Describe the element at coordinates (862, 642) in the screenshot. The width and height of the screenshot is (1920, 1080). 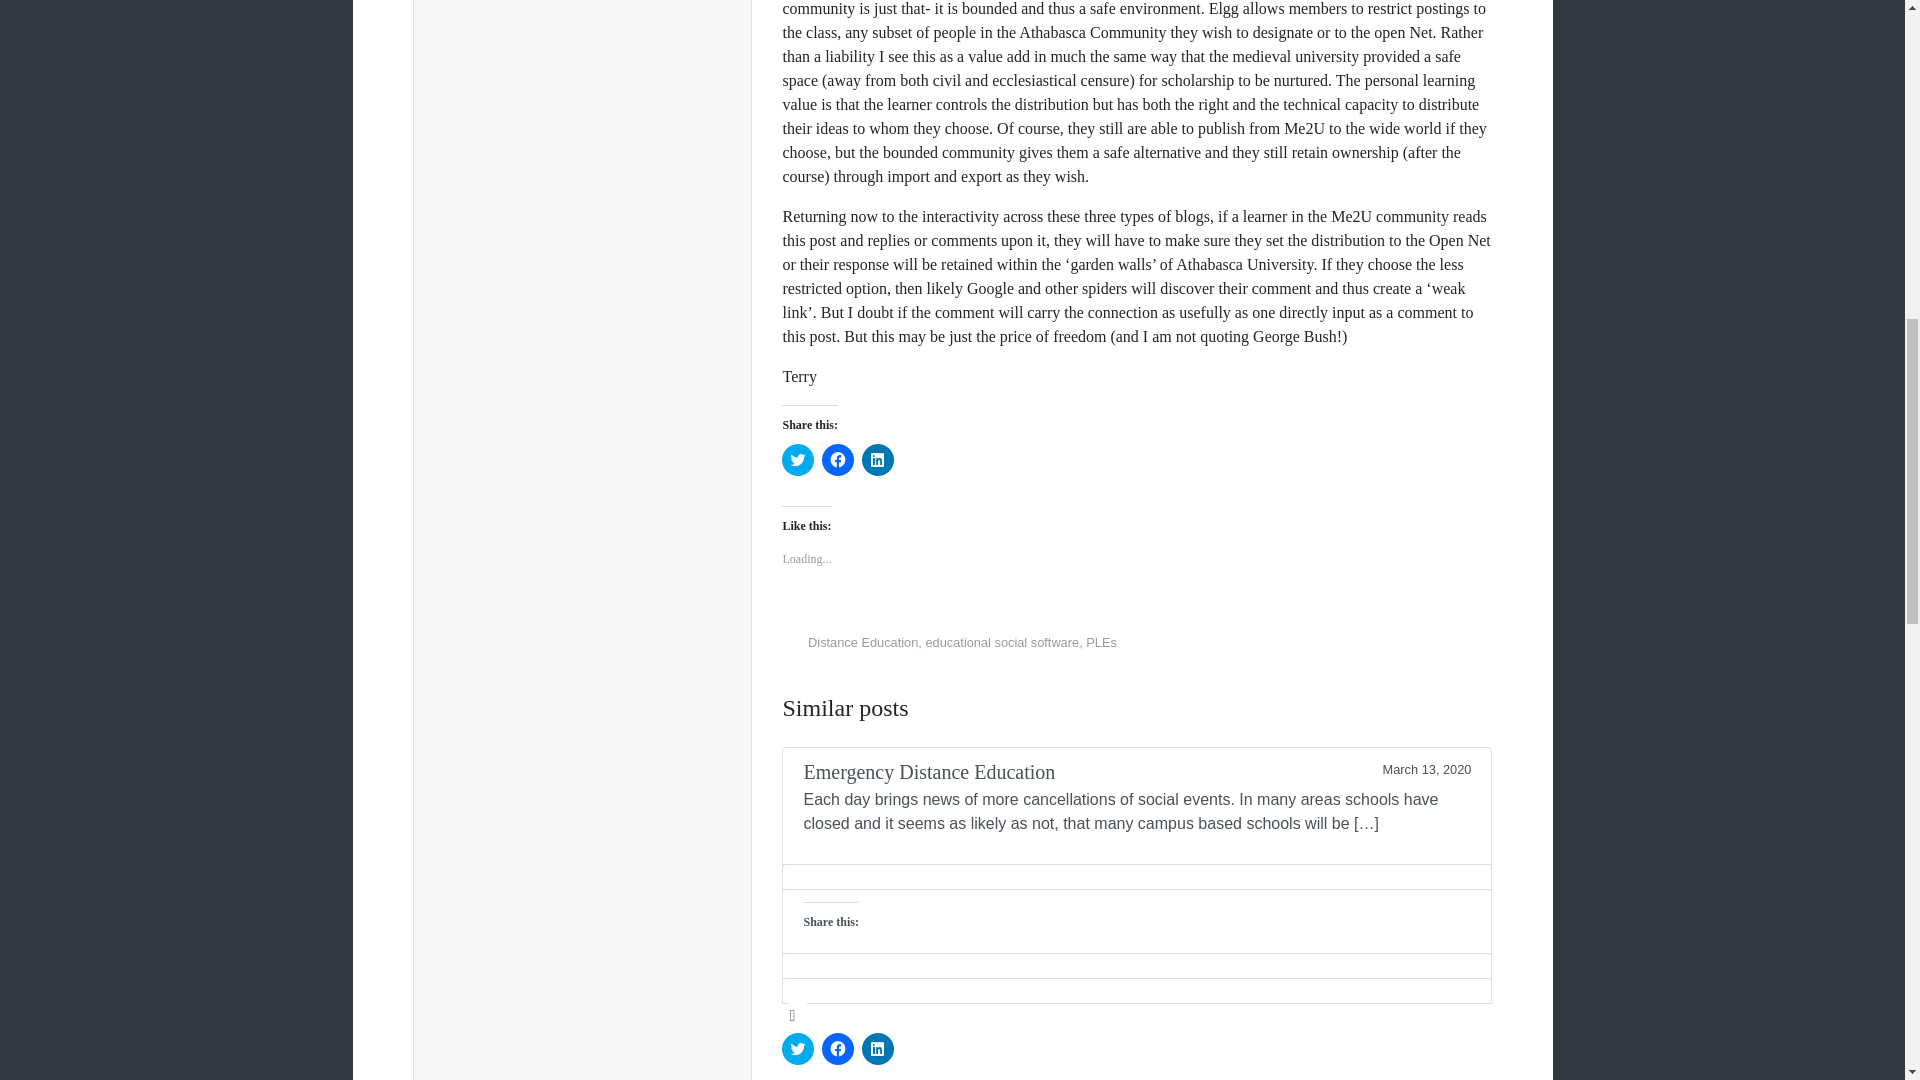
I see `Distance Education` at that location.